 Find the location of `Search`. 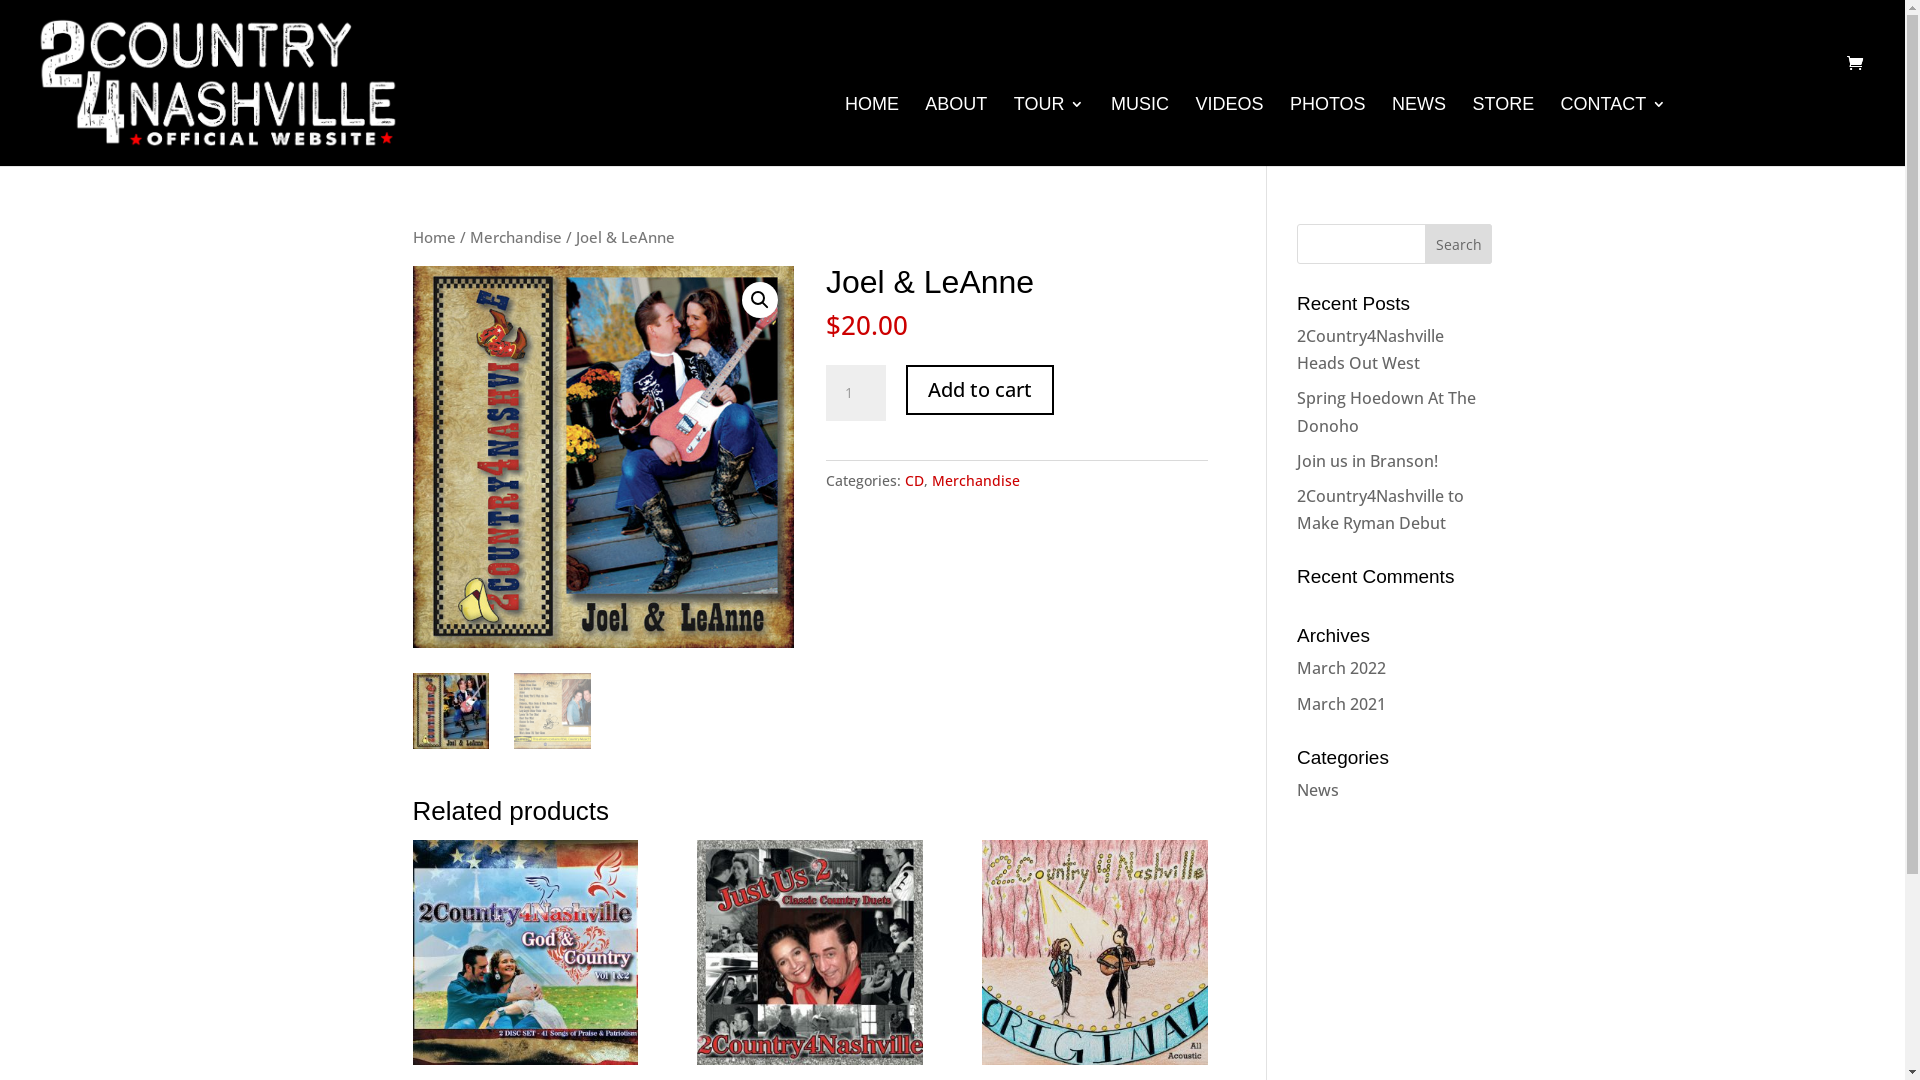

Search is located at coordinates (1459, 244).